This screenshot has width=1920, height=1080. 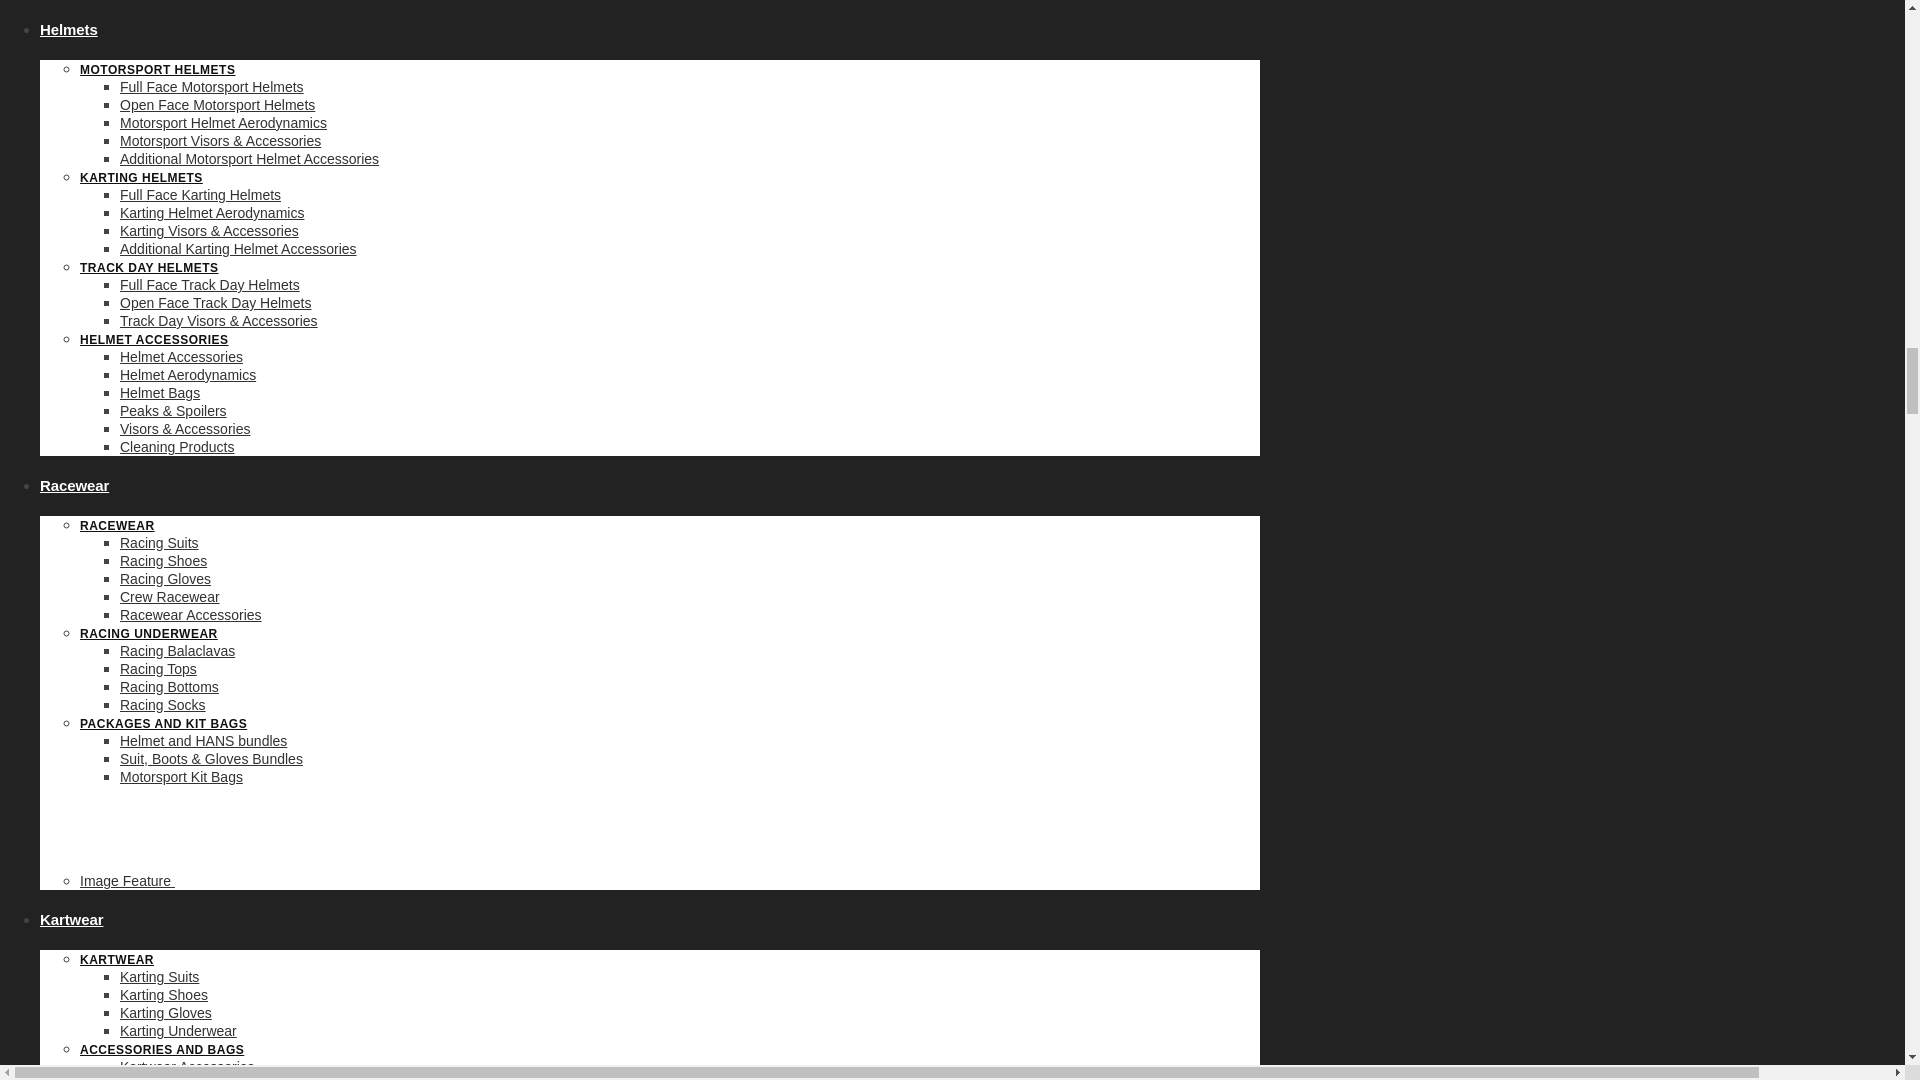 What do you see at coordinates (216, 105) in the screenshot?
I see `Open Face Motorsport Helmets` at bounding box center [216, 105].